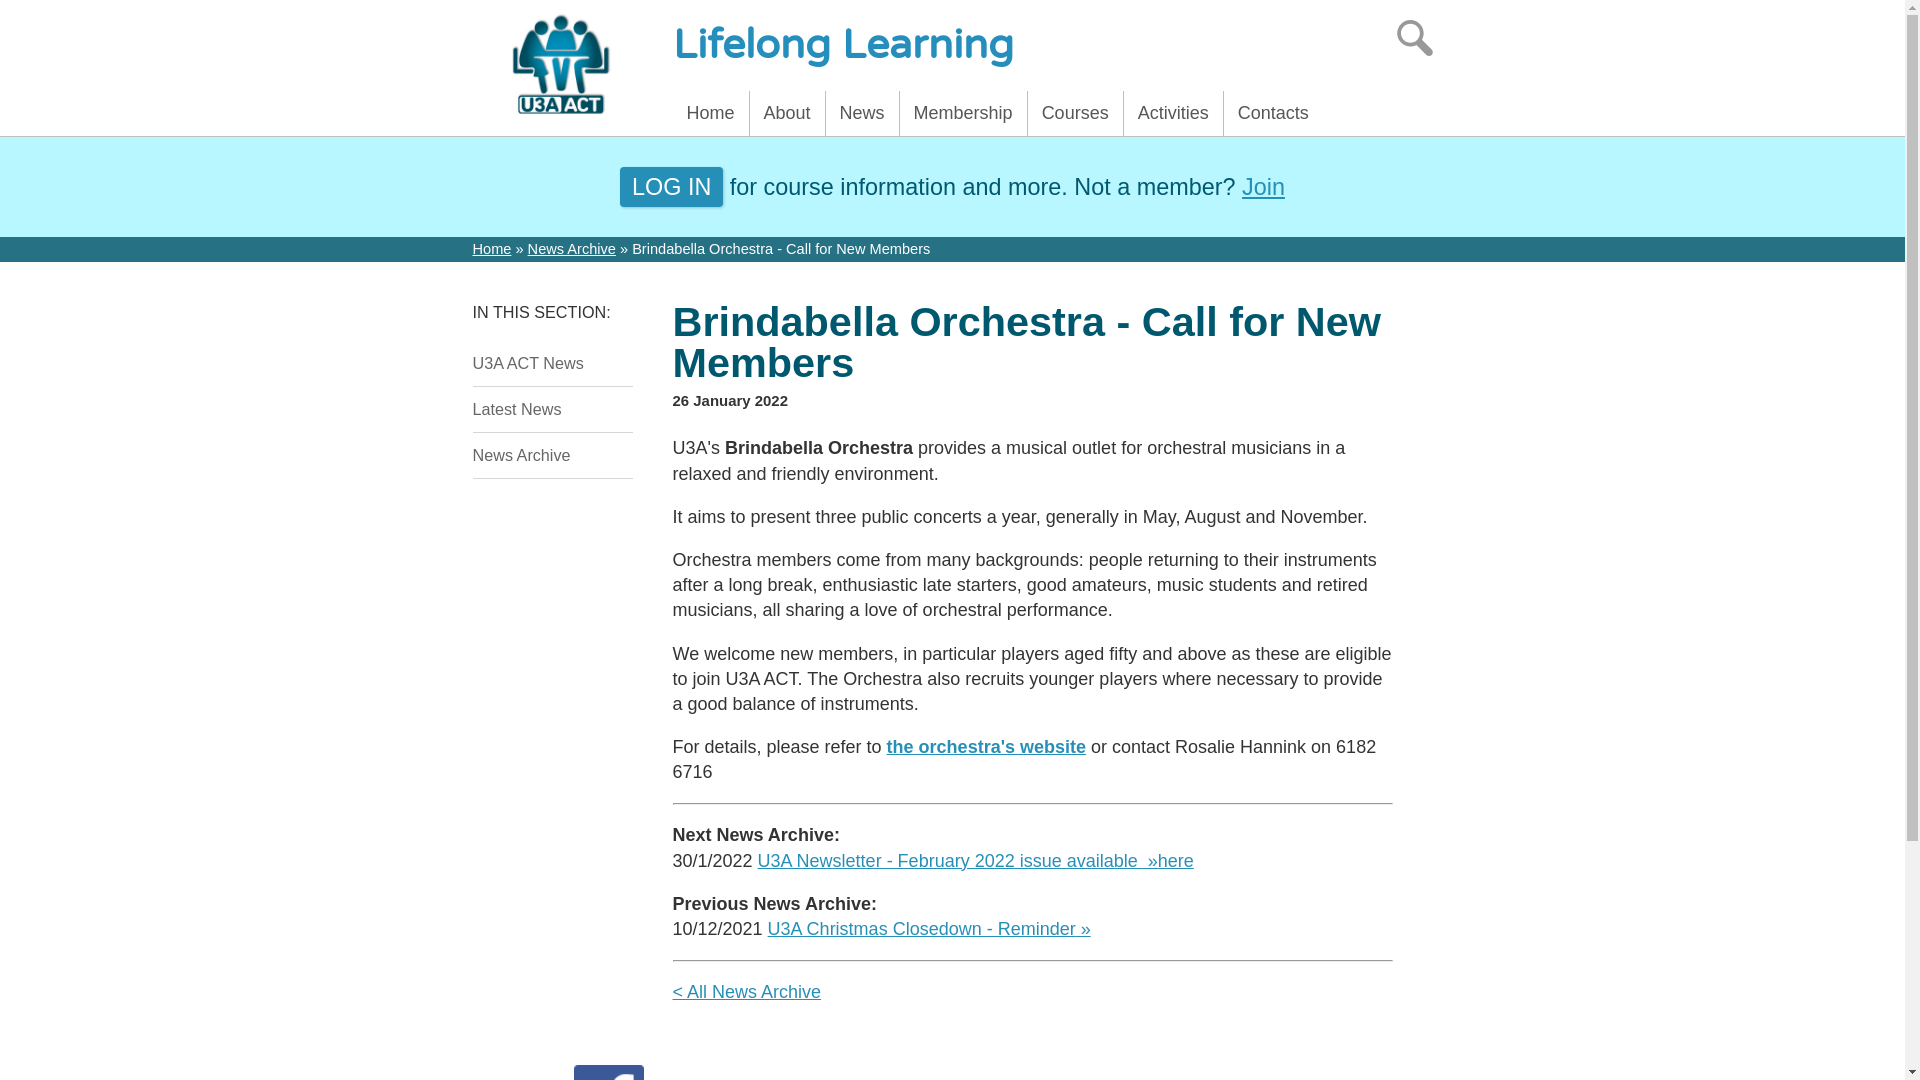  What do you see at coordinates (552, 456) in the screenshot?
I see `News Archive` at bounding box center [552, 456].